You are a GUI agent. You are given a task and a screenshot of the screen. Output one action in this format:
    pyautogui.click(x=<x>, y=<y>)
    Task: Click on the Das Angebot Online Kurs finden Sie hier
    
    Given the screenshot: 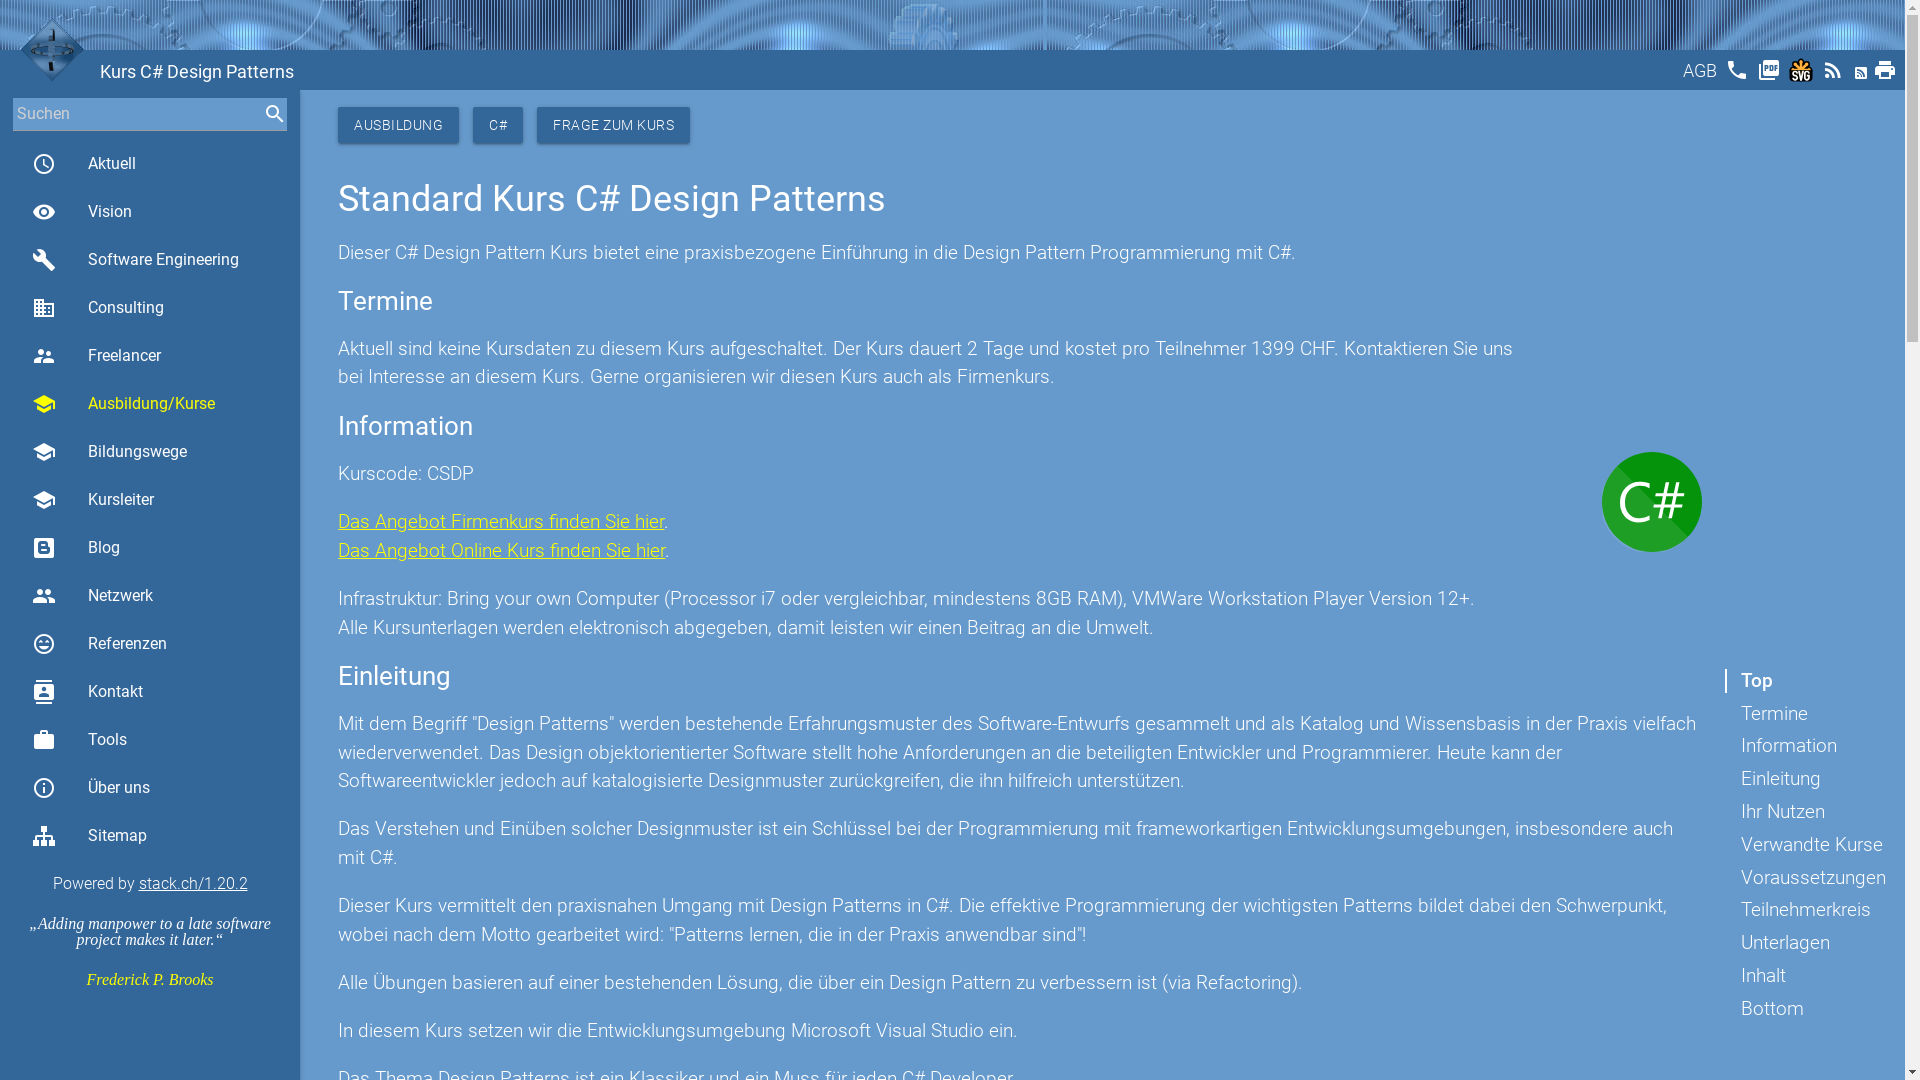 What is the action you would take?
    pyautogui.click(x=502, y=550)
    